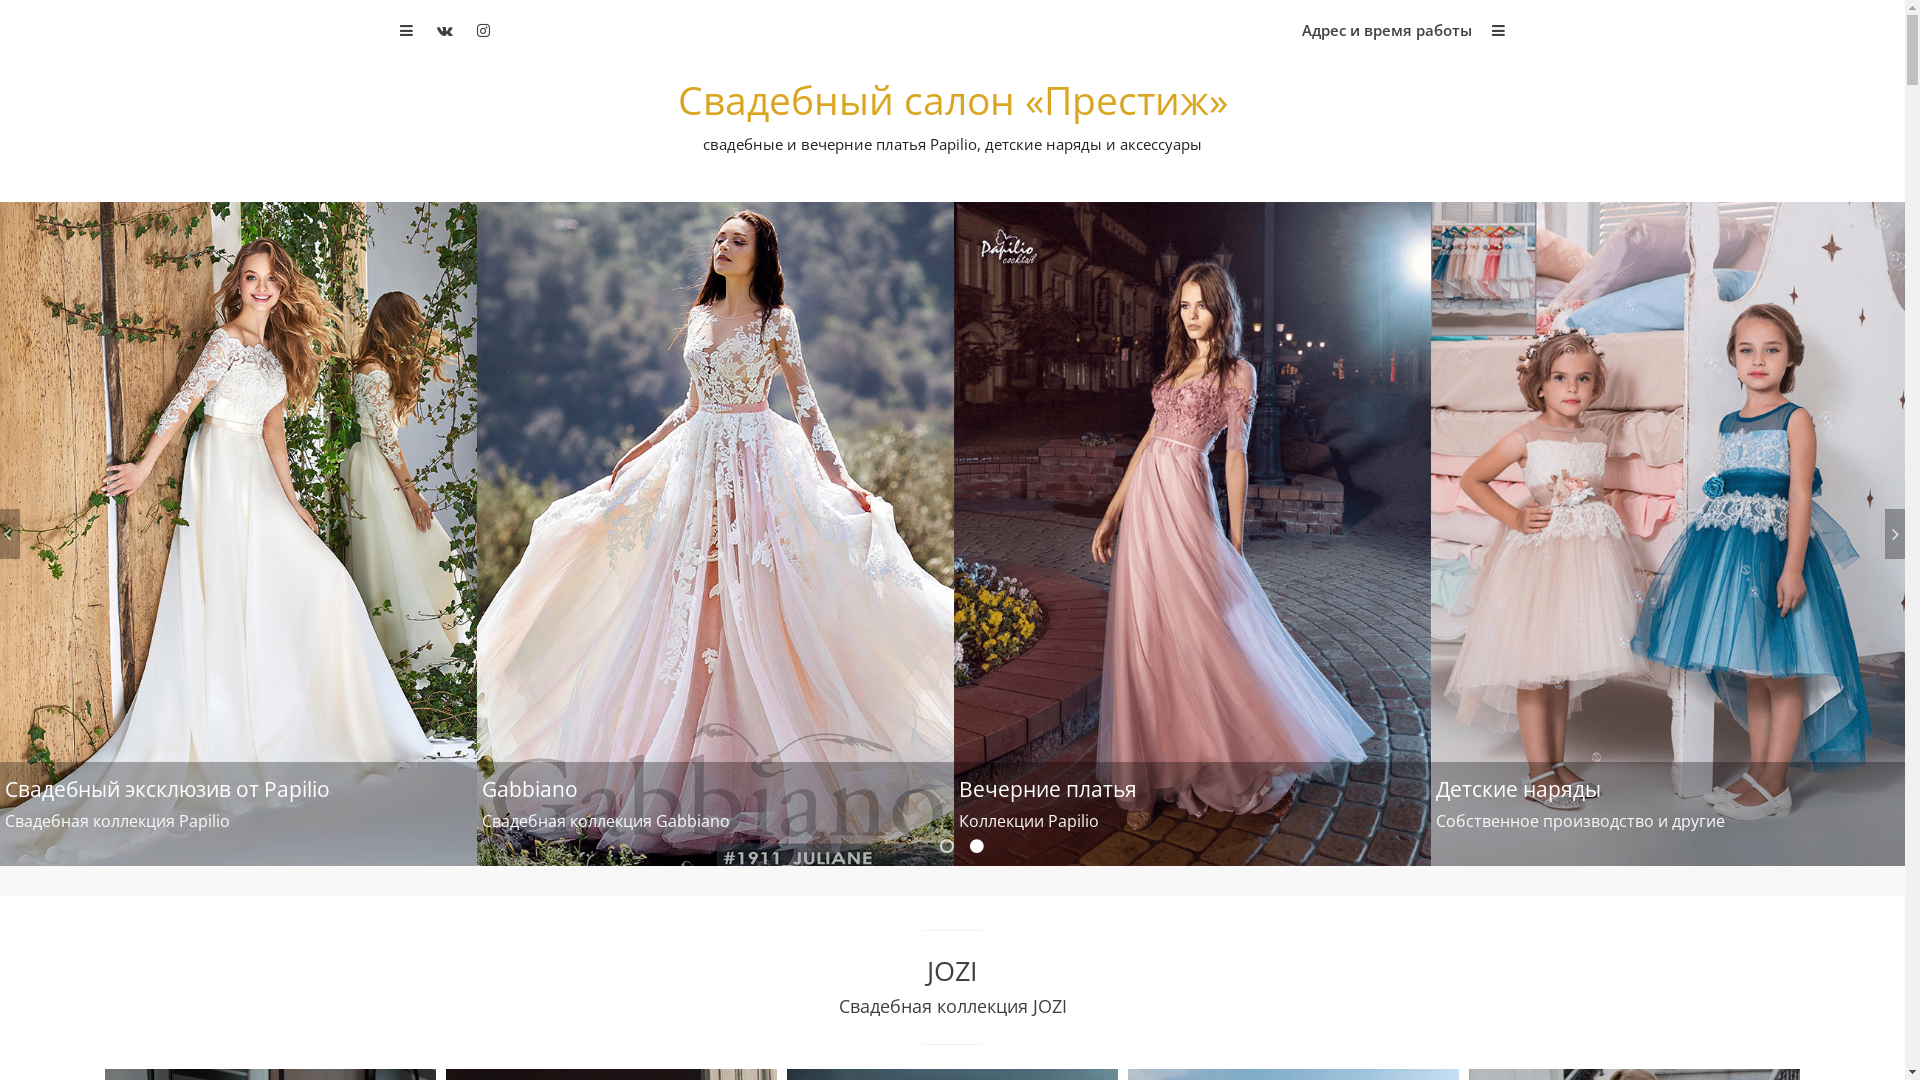 Image resolution: width=1920 pixels, height=1080 pixels. What do you see at coordinates (10, 534) in the screenshot?
I see `PREVIOUS` at bounding box center [10, 534].